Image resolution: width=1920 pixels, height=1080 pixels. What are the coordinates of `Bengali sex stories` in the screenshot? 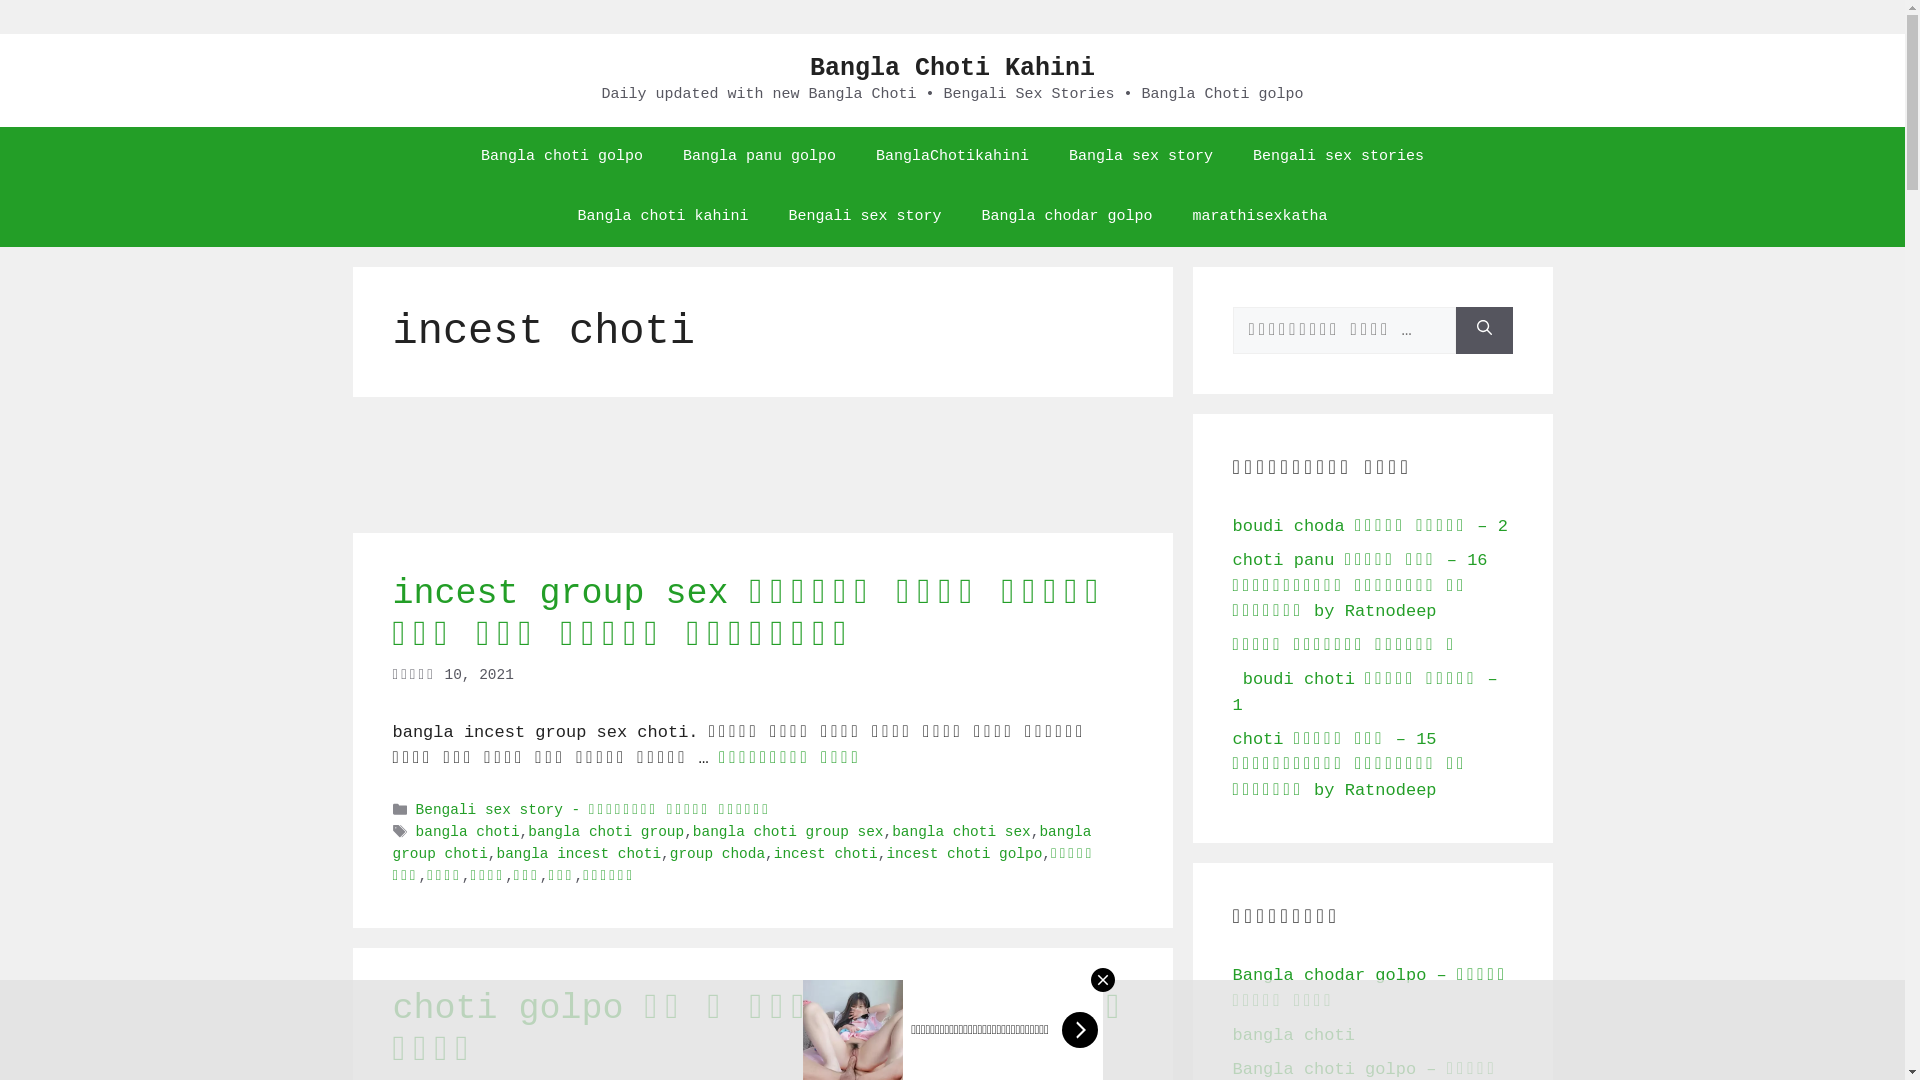 It's located at (1338, 156).